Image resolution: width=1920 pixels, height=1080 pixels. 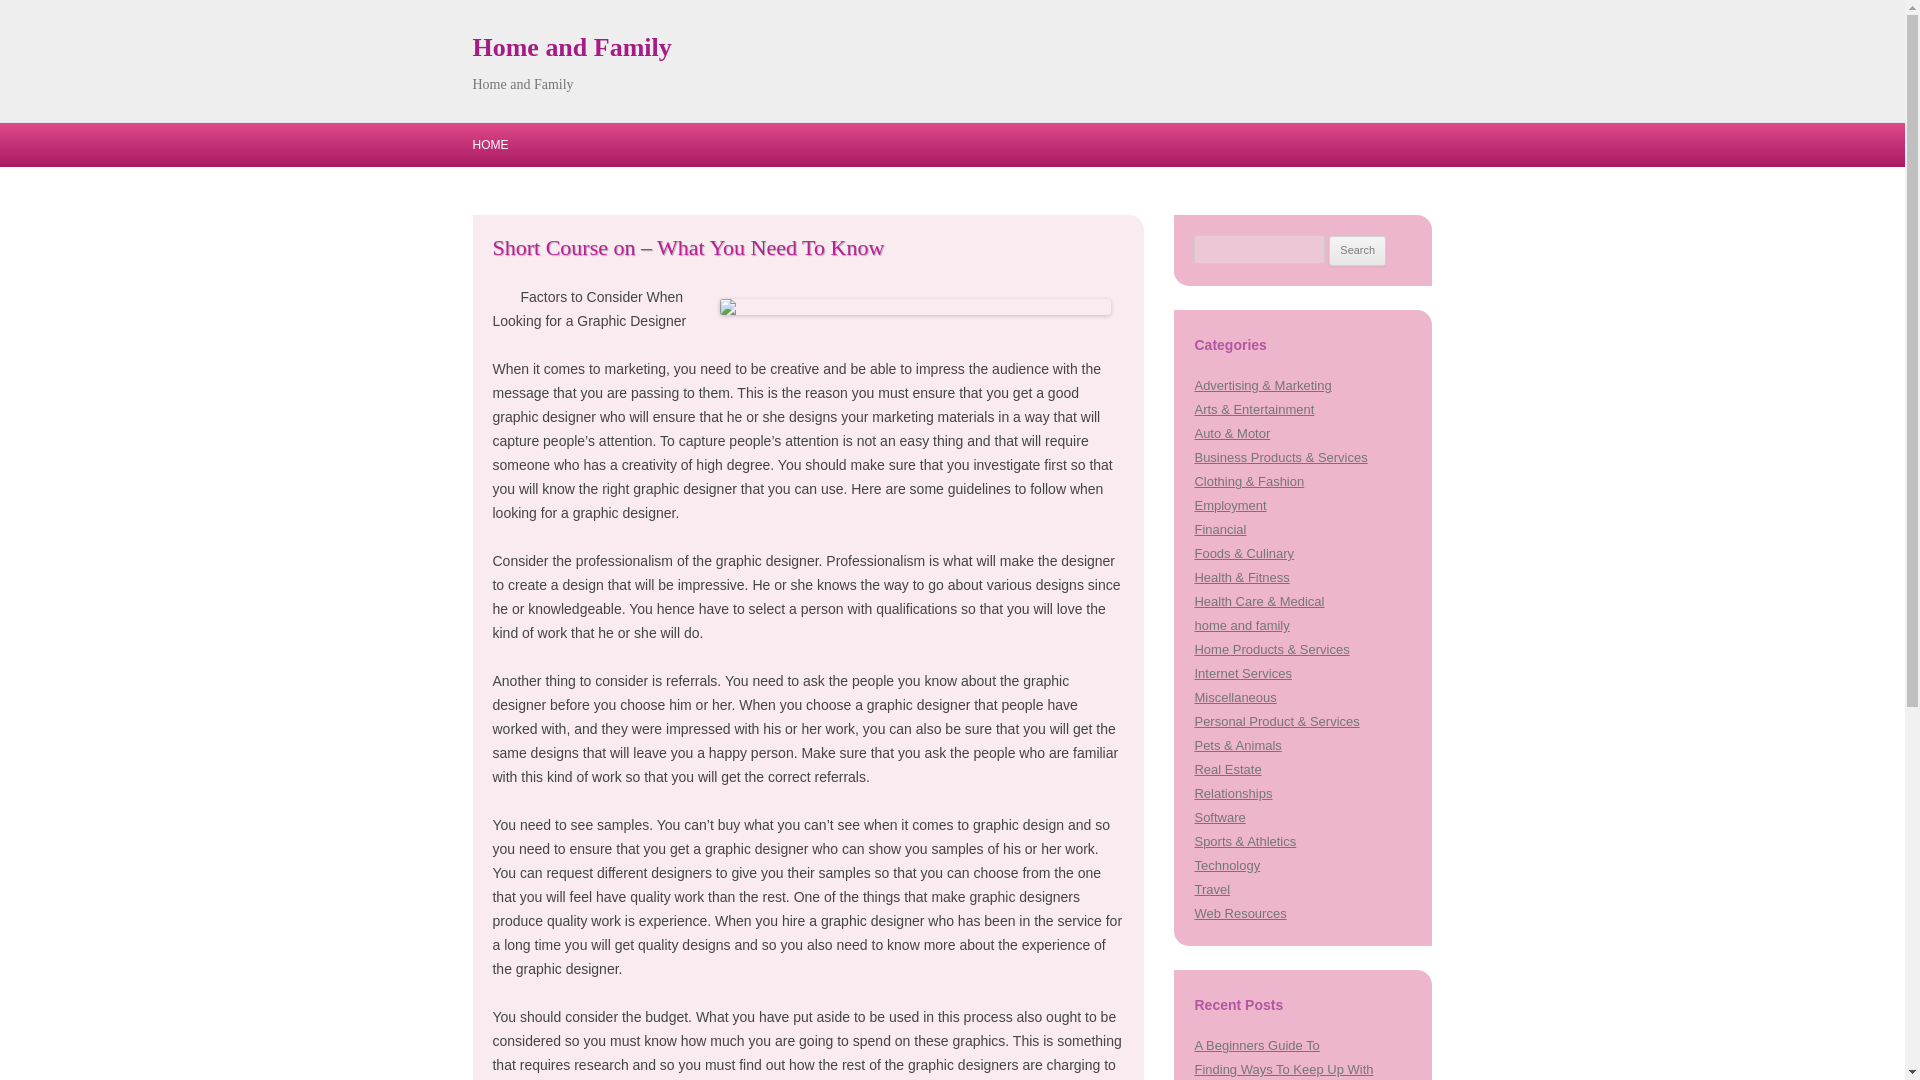 What do you see at coordinates (1241, 624) in the screenshot?
I see `home and family` at bounding box center [1241, 624].